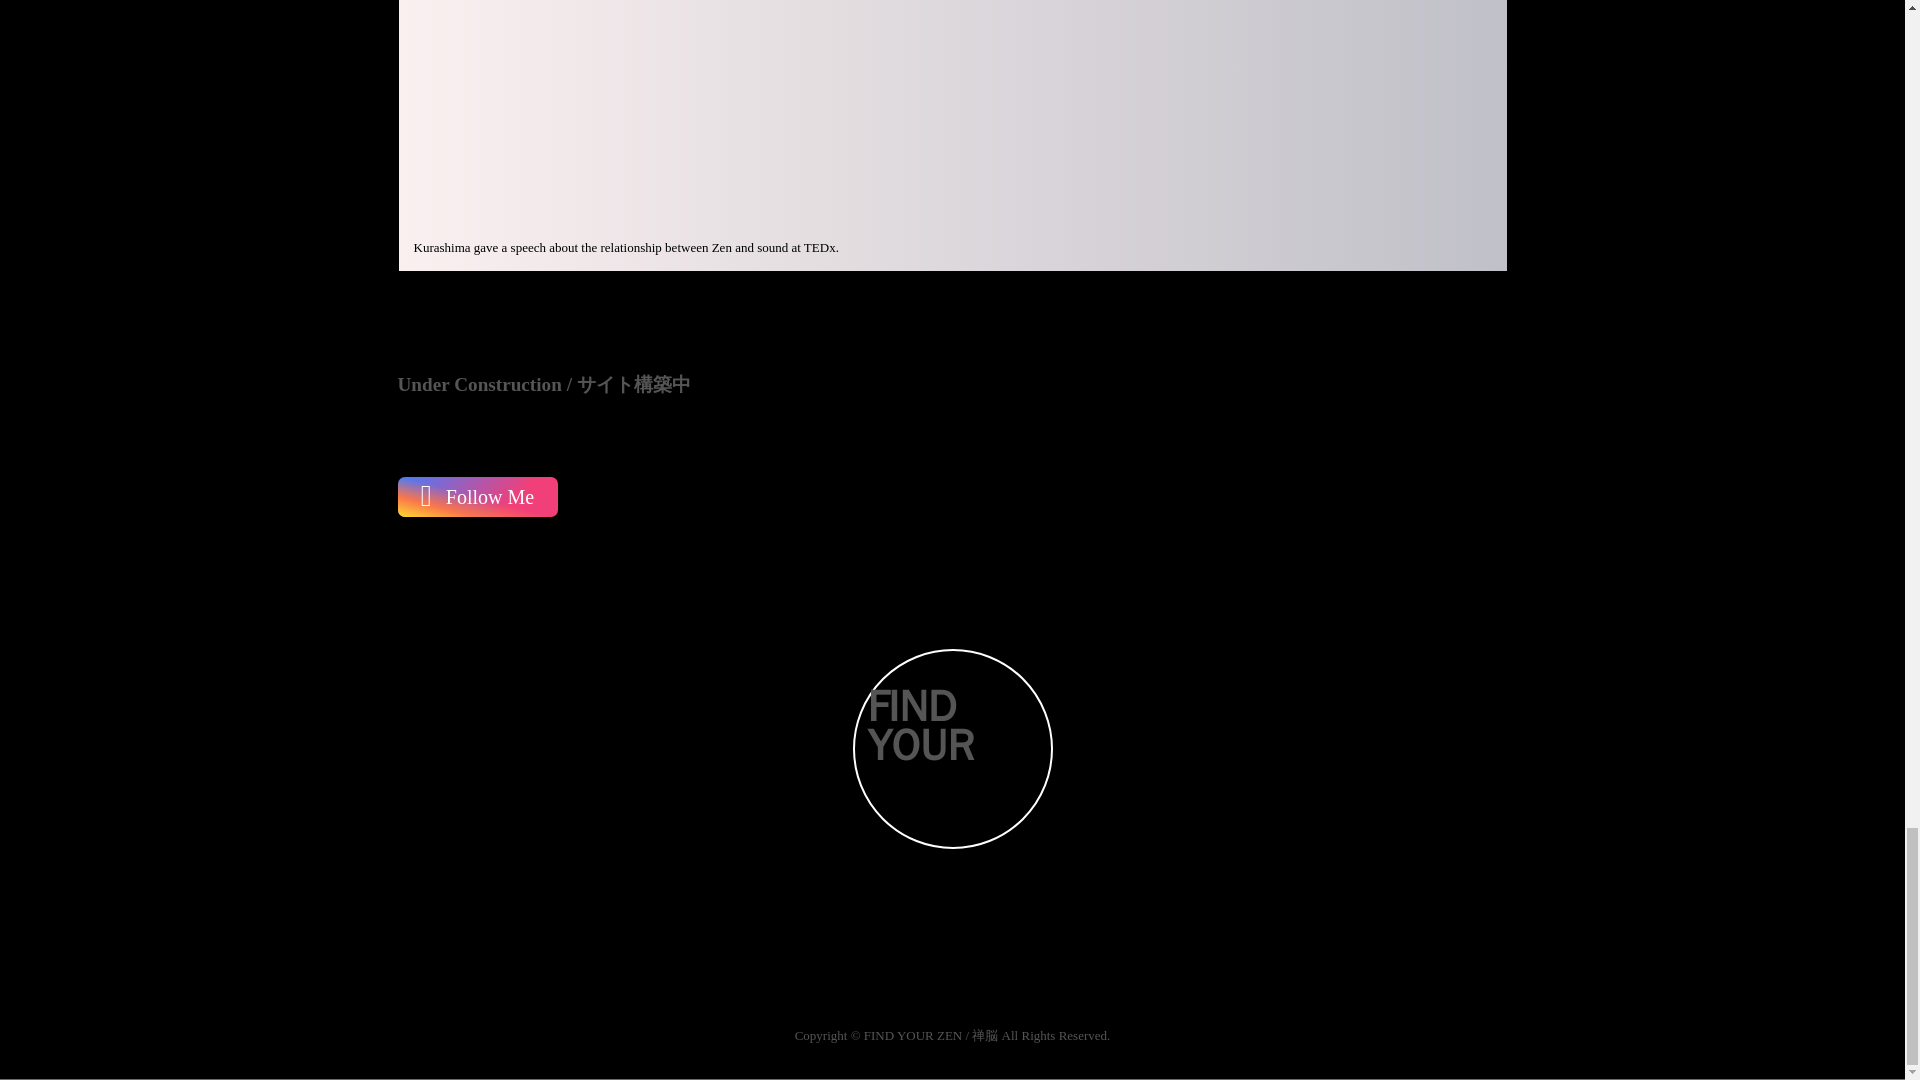  I want to click on Follow Me, so click(478, 497).